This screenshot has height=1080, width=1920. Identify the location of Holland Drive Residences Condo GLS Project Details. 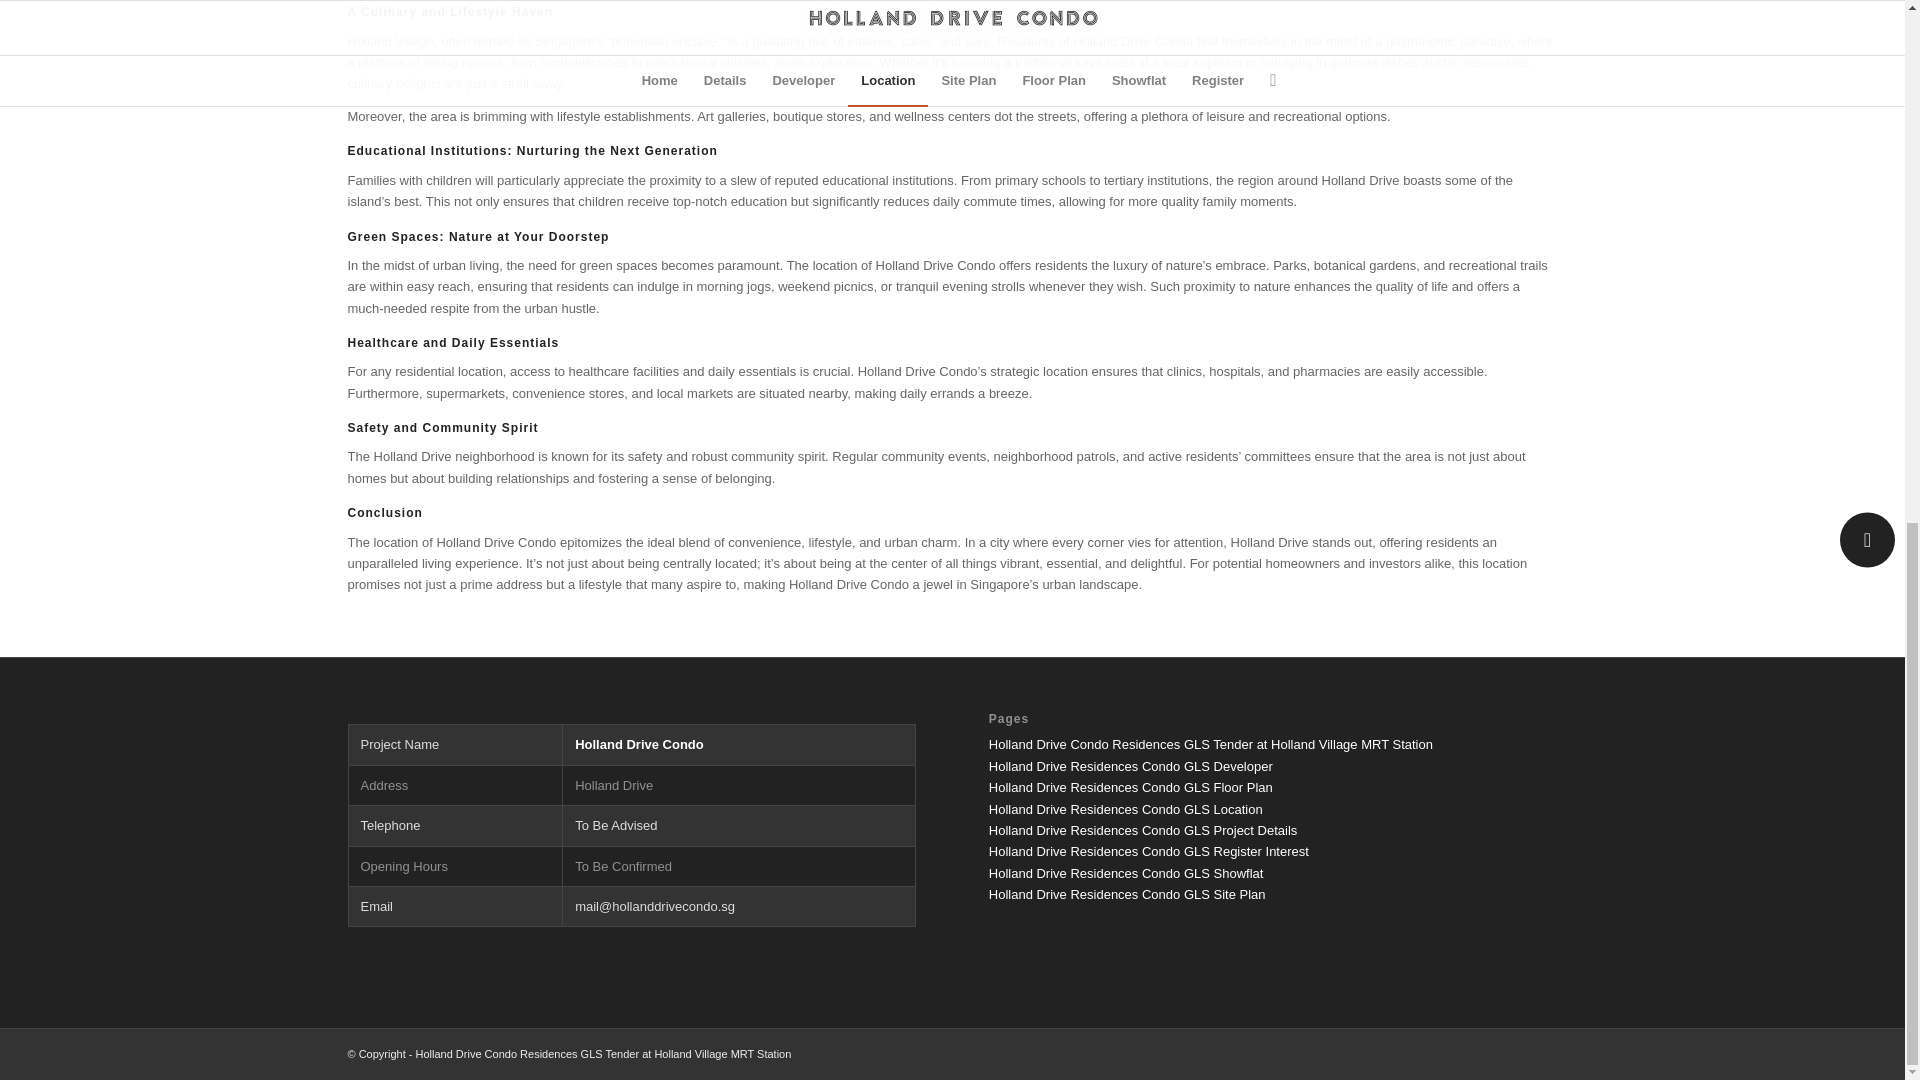
(1142, 830).